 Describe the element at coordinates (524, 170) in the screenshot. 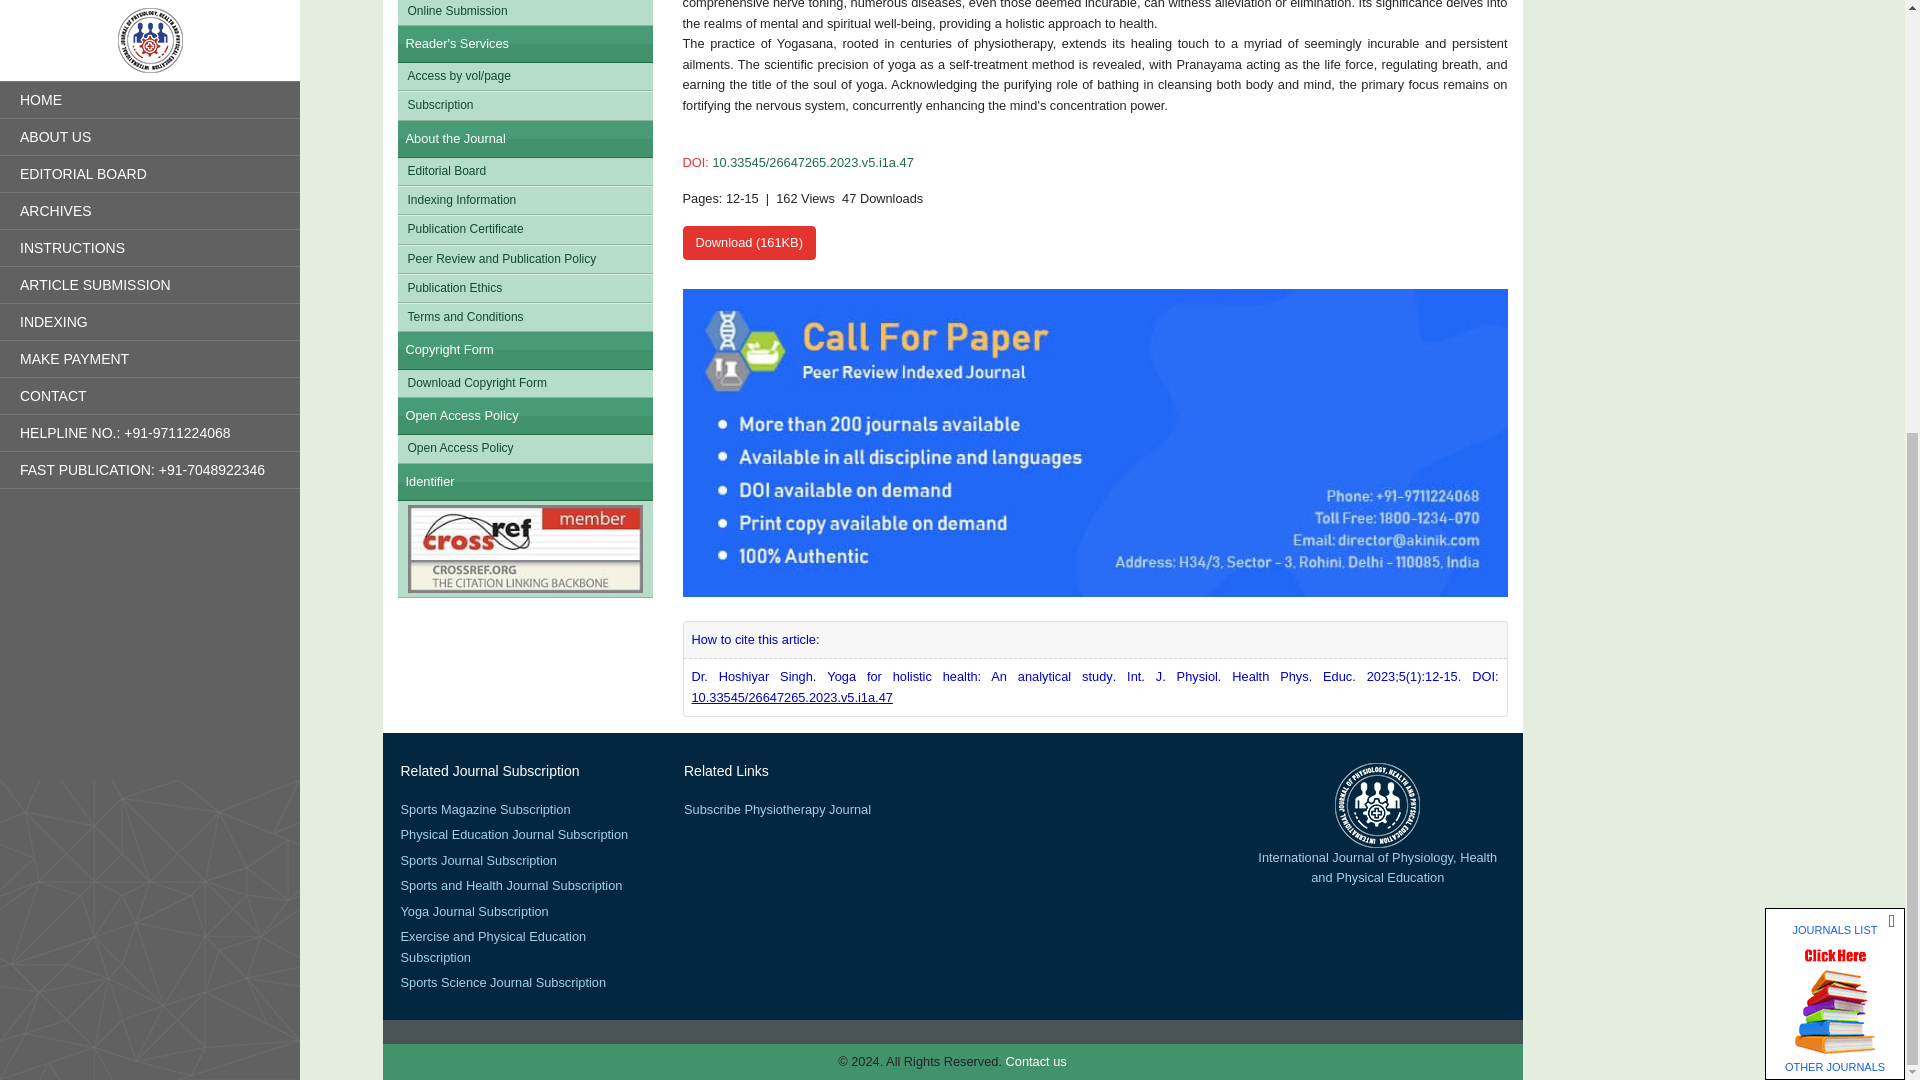

I see `Editorial Board` at that location.